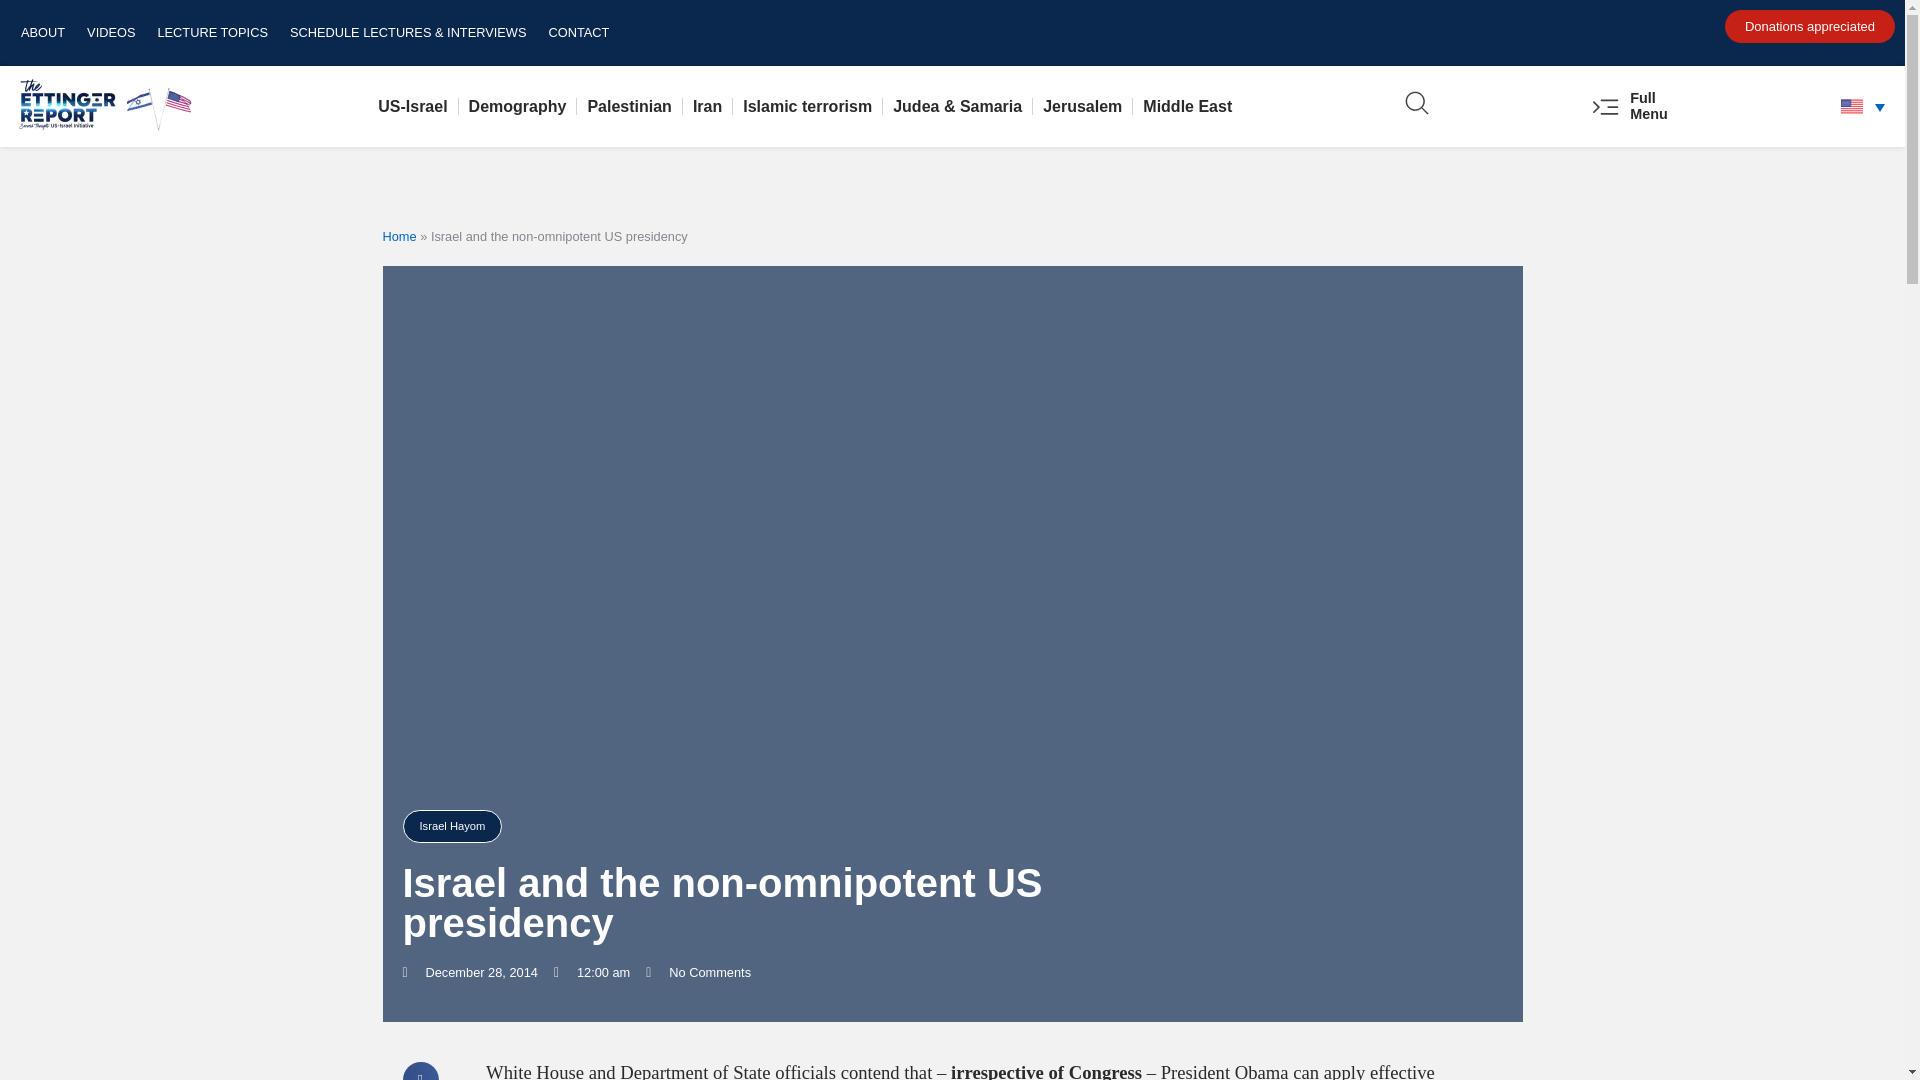  Describe the element at coordinates (212, 32) in the screenshot. I see `LECTURE TOPICS` at that location.